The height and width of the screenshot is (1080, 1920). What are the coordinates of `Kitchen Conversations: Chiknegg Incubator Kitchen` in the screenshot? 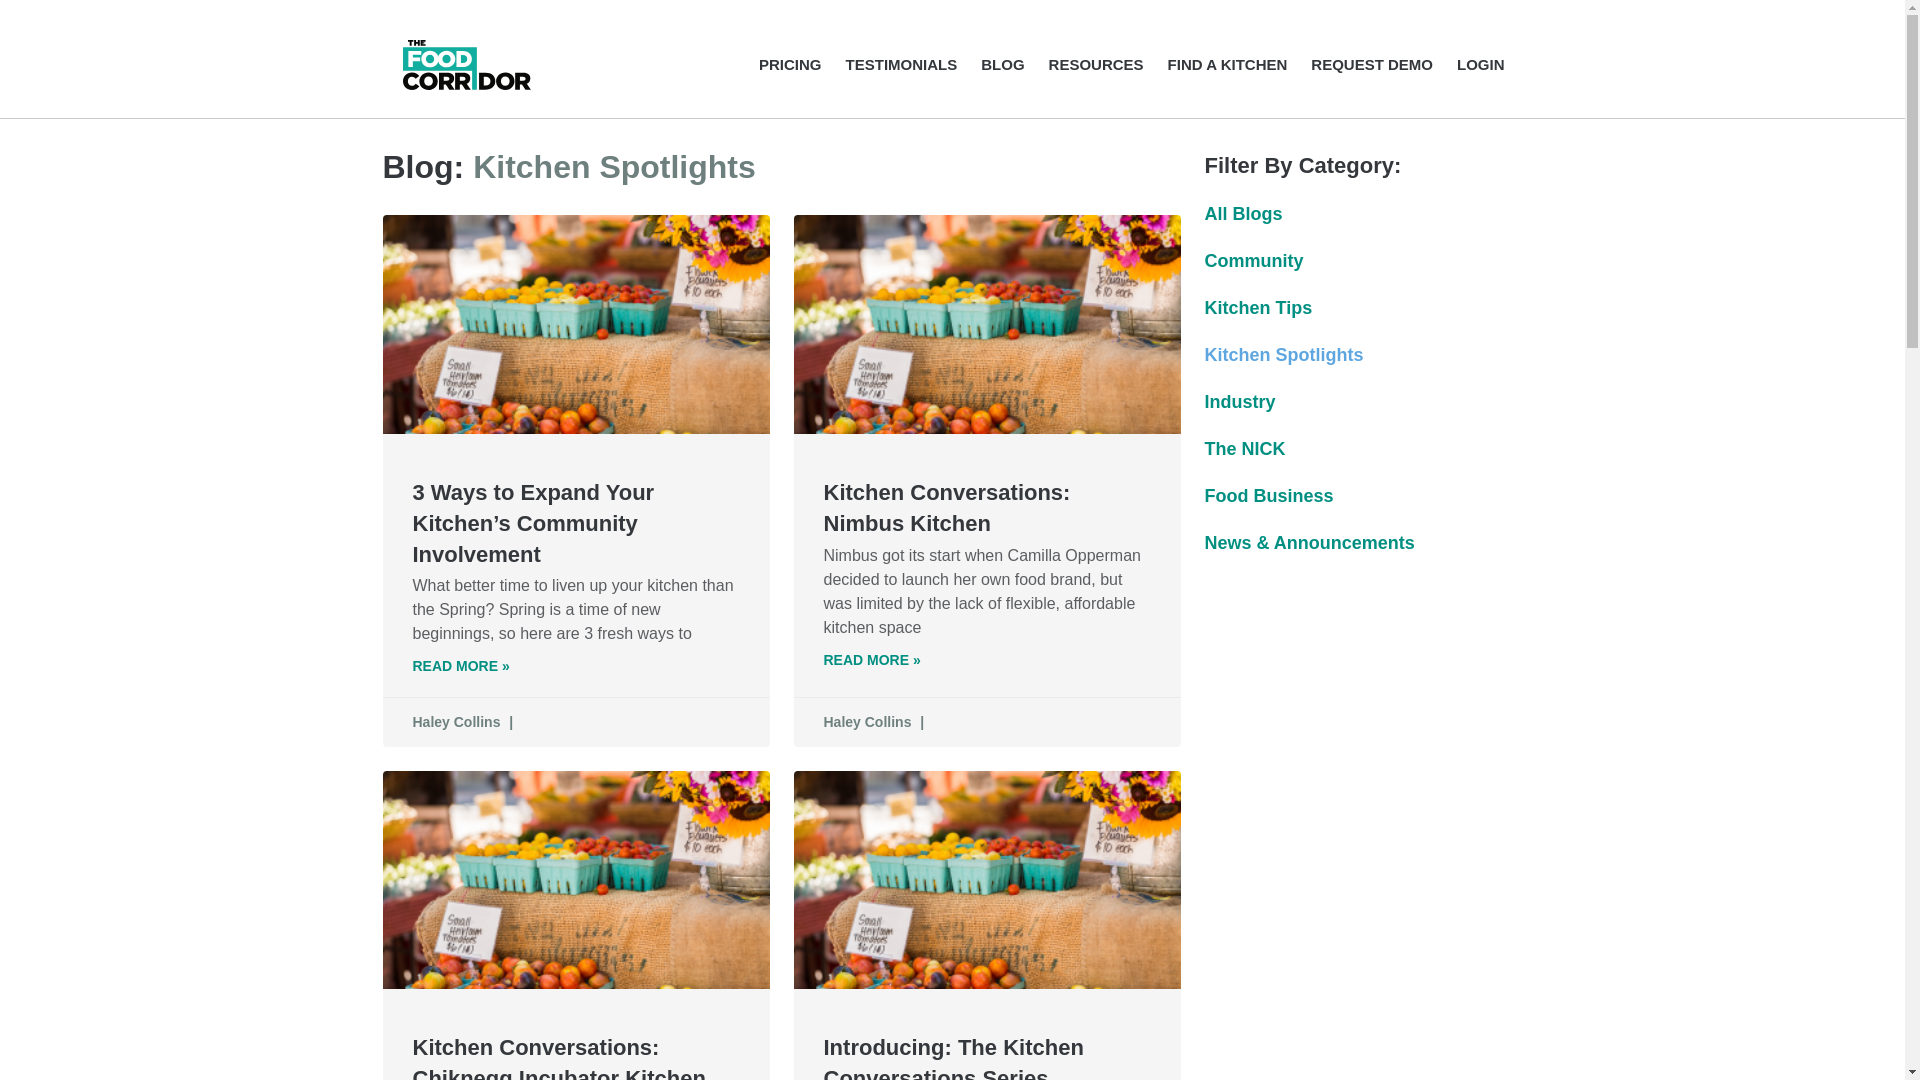 It's located at (558, 1057).